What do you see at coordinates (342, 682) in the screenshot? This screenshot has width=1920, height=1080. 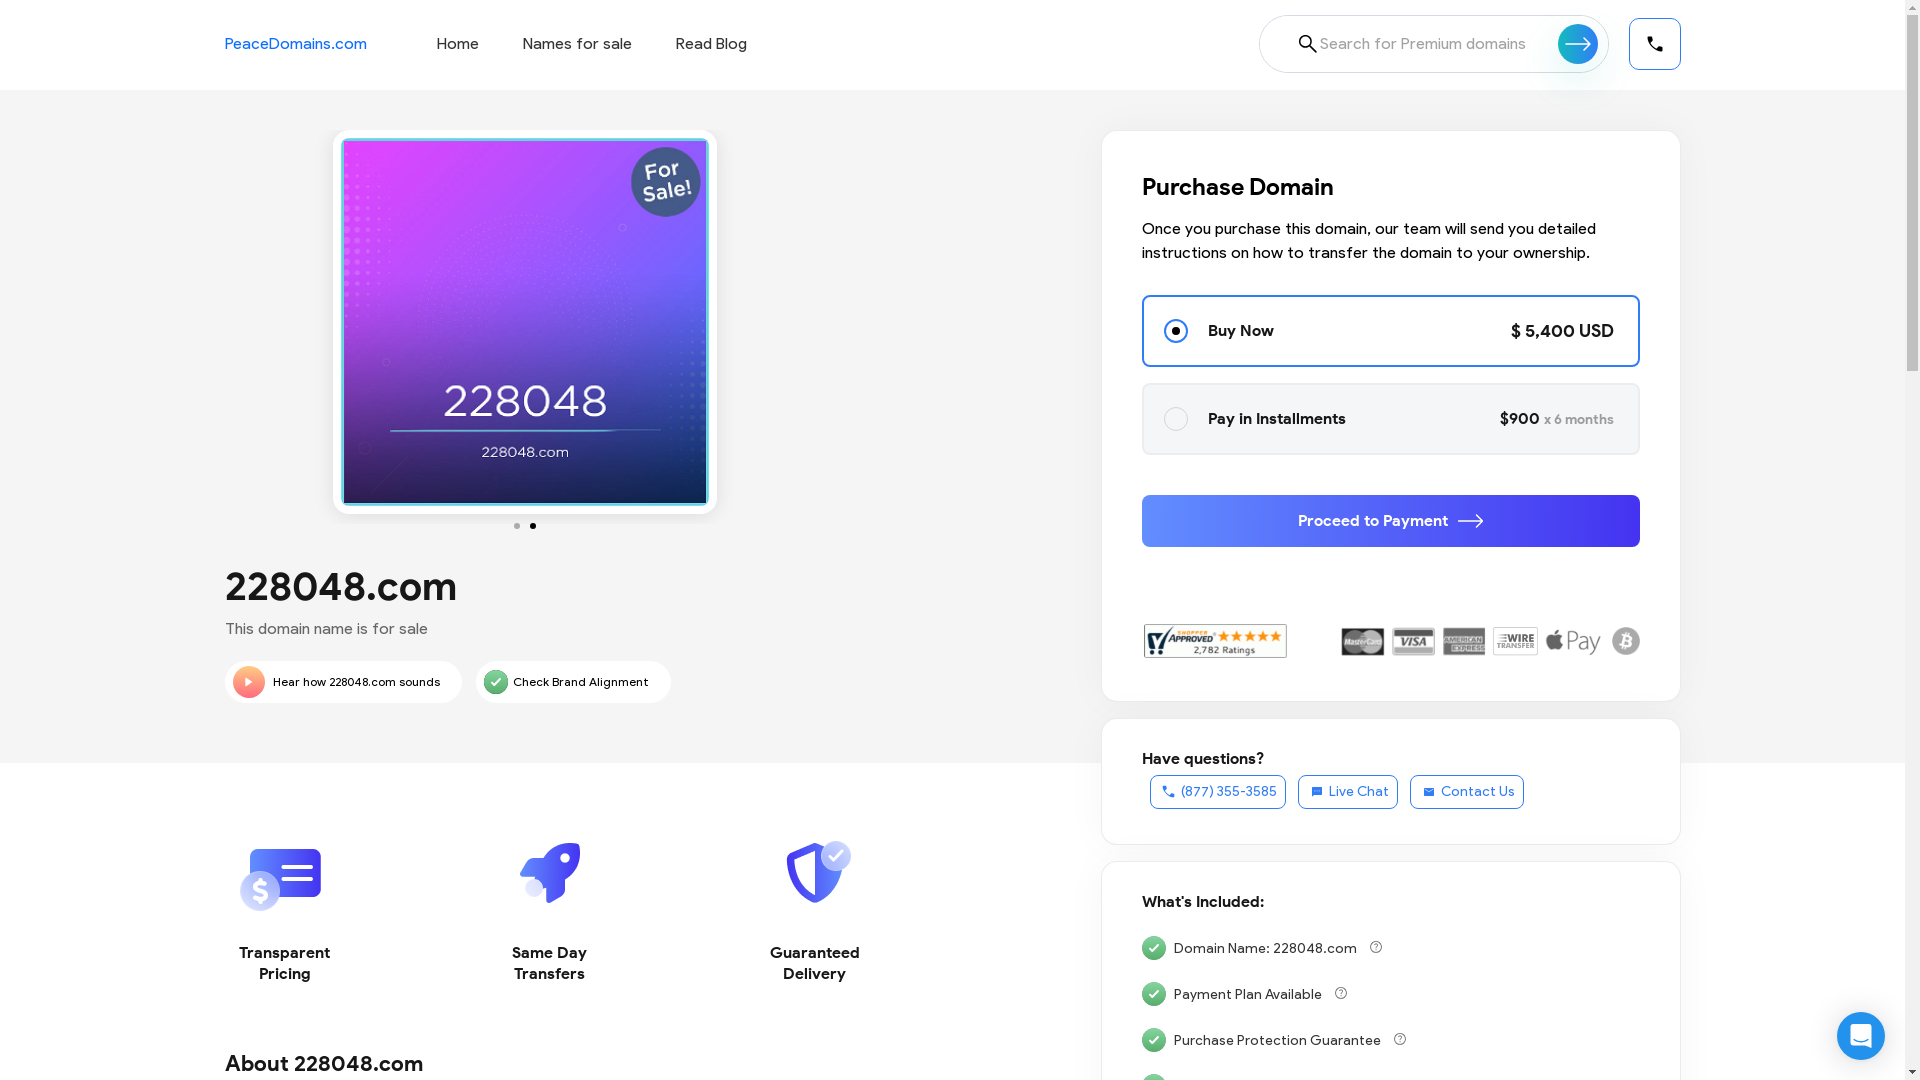 I see `Hear how 228048.com sounds` at bounding box center [342, 682].